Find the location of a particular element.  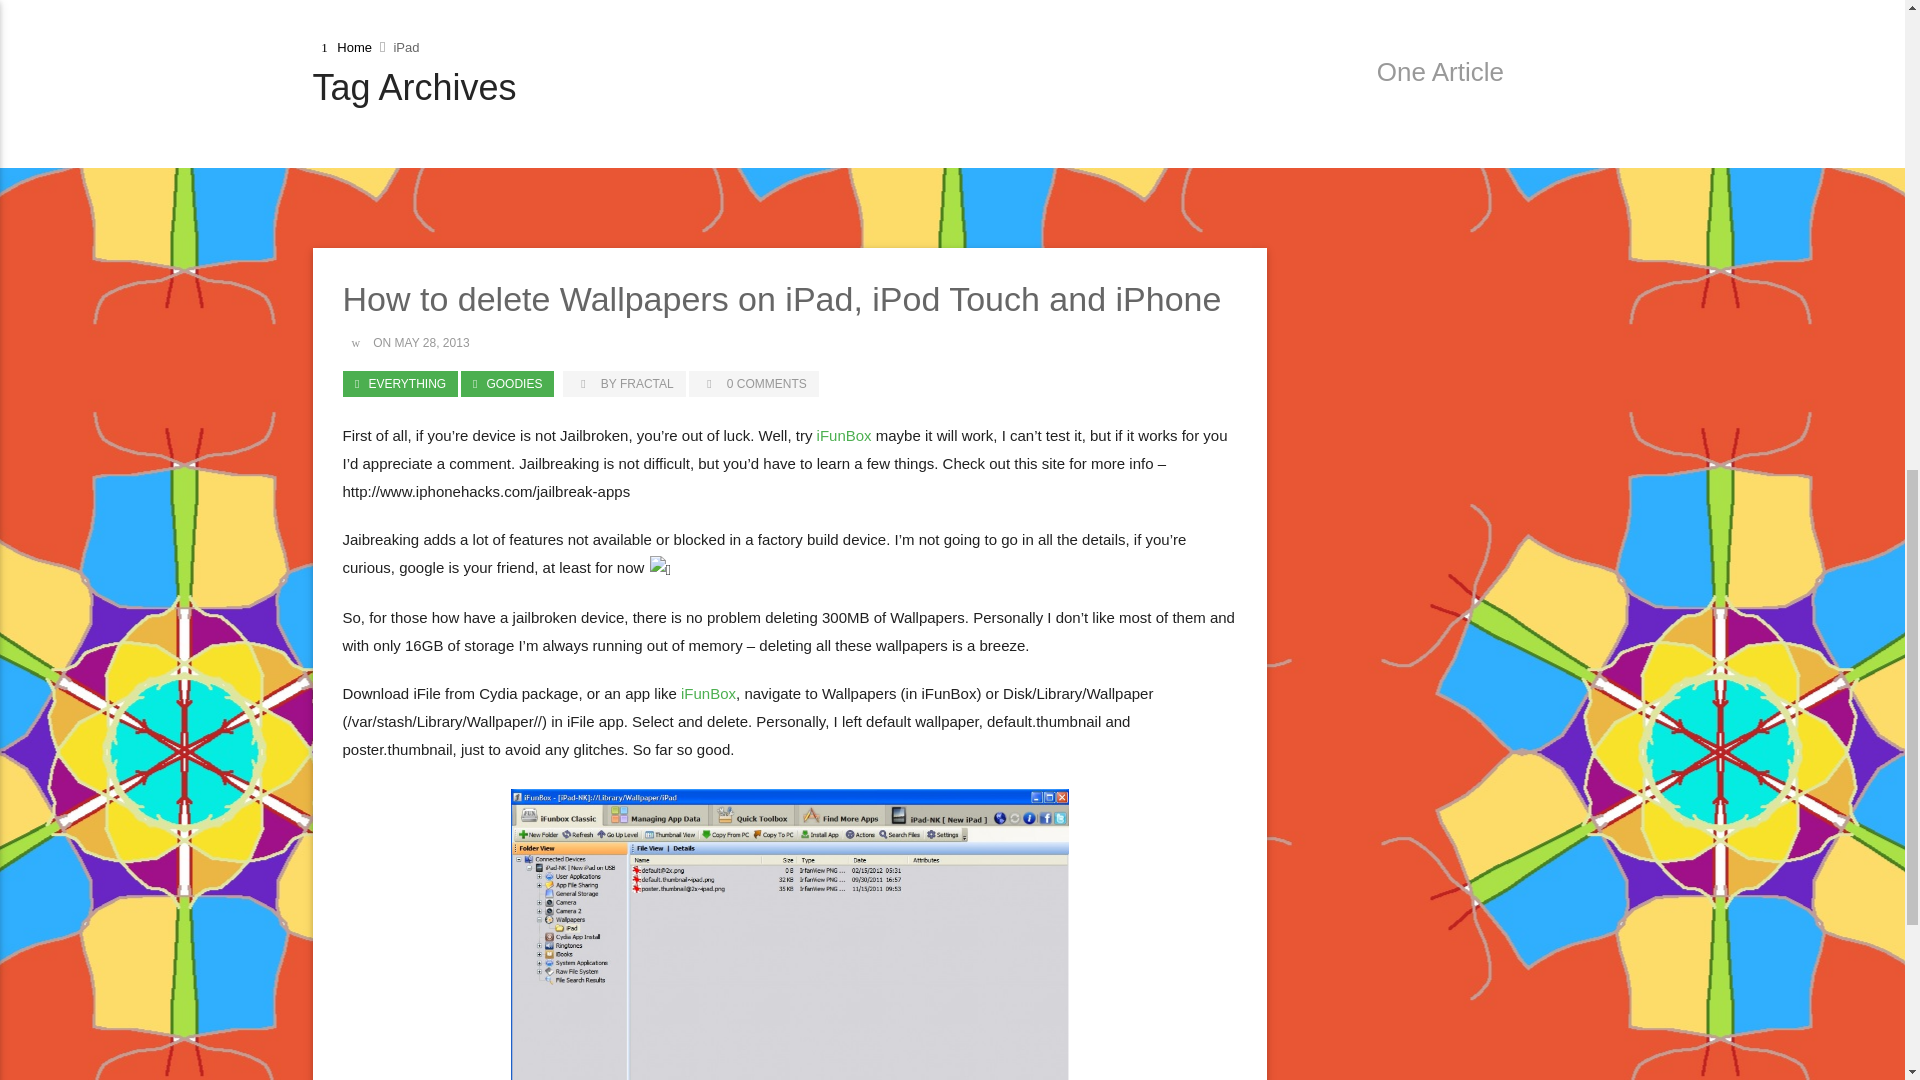

BY FRACTAL is located at coordinates (624, 384).